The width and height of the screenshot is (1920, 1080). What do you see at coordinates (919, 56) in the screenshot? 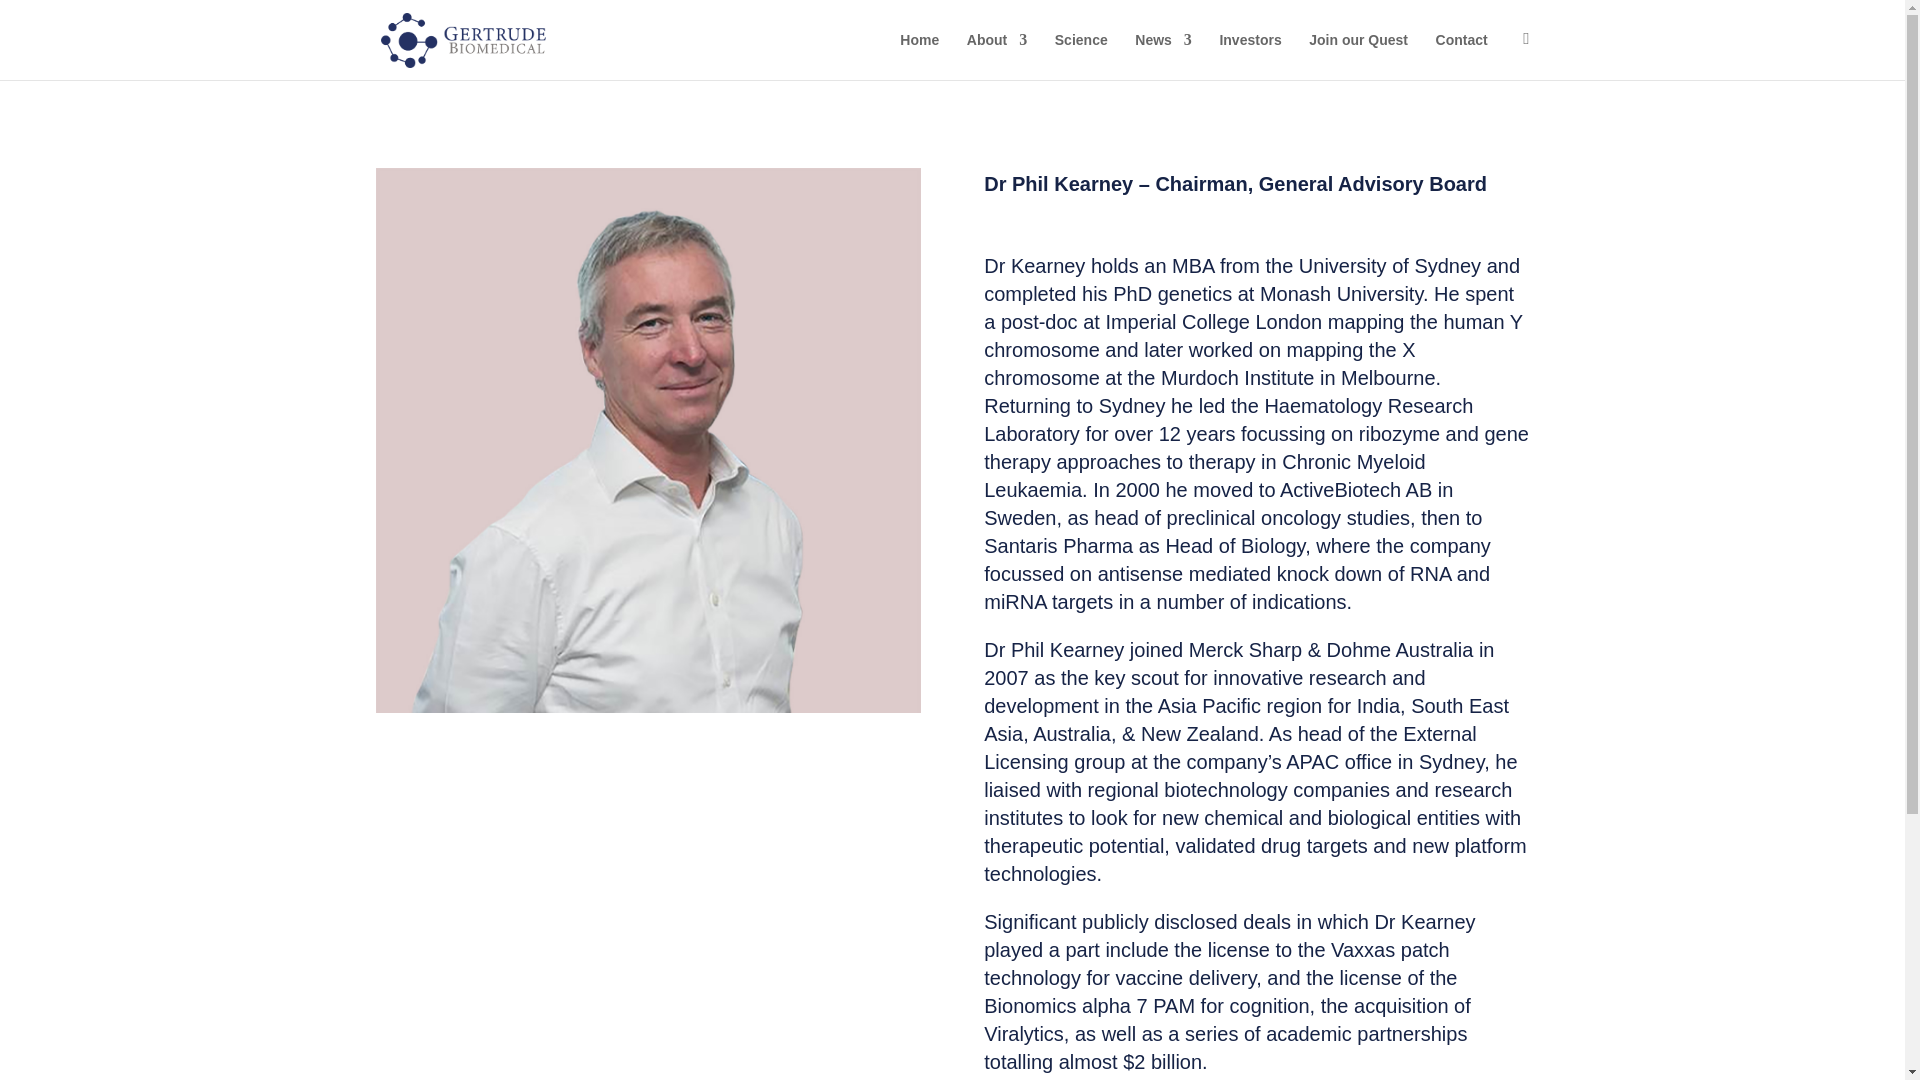
I see `Home` at bounding box center [919, 56].